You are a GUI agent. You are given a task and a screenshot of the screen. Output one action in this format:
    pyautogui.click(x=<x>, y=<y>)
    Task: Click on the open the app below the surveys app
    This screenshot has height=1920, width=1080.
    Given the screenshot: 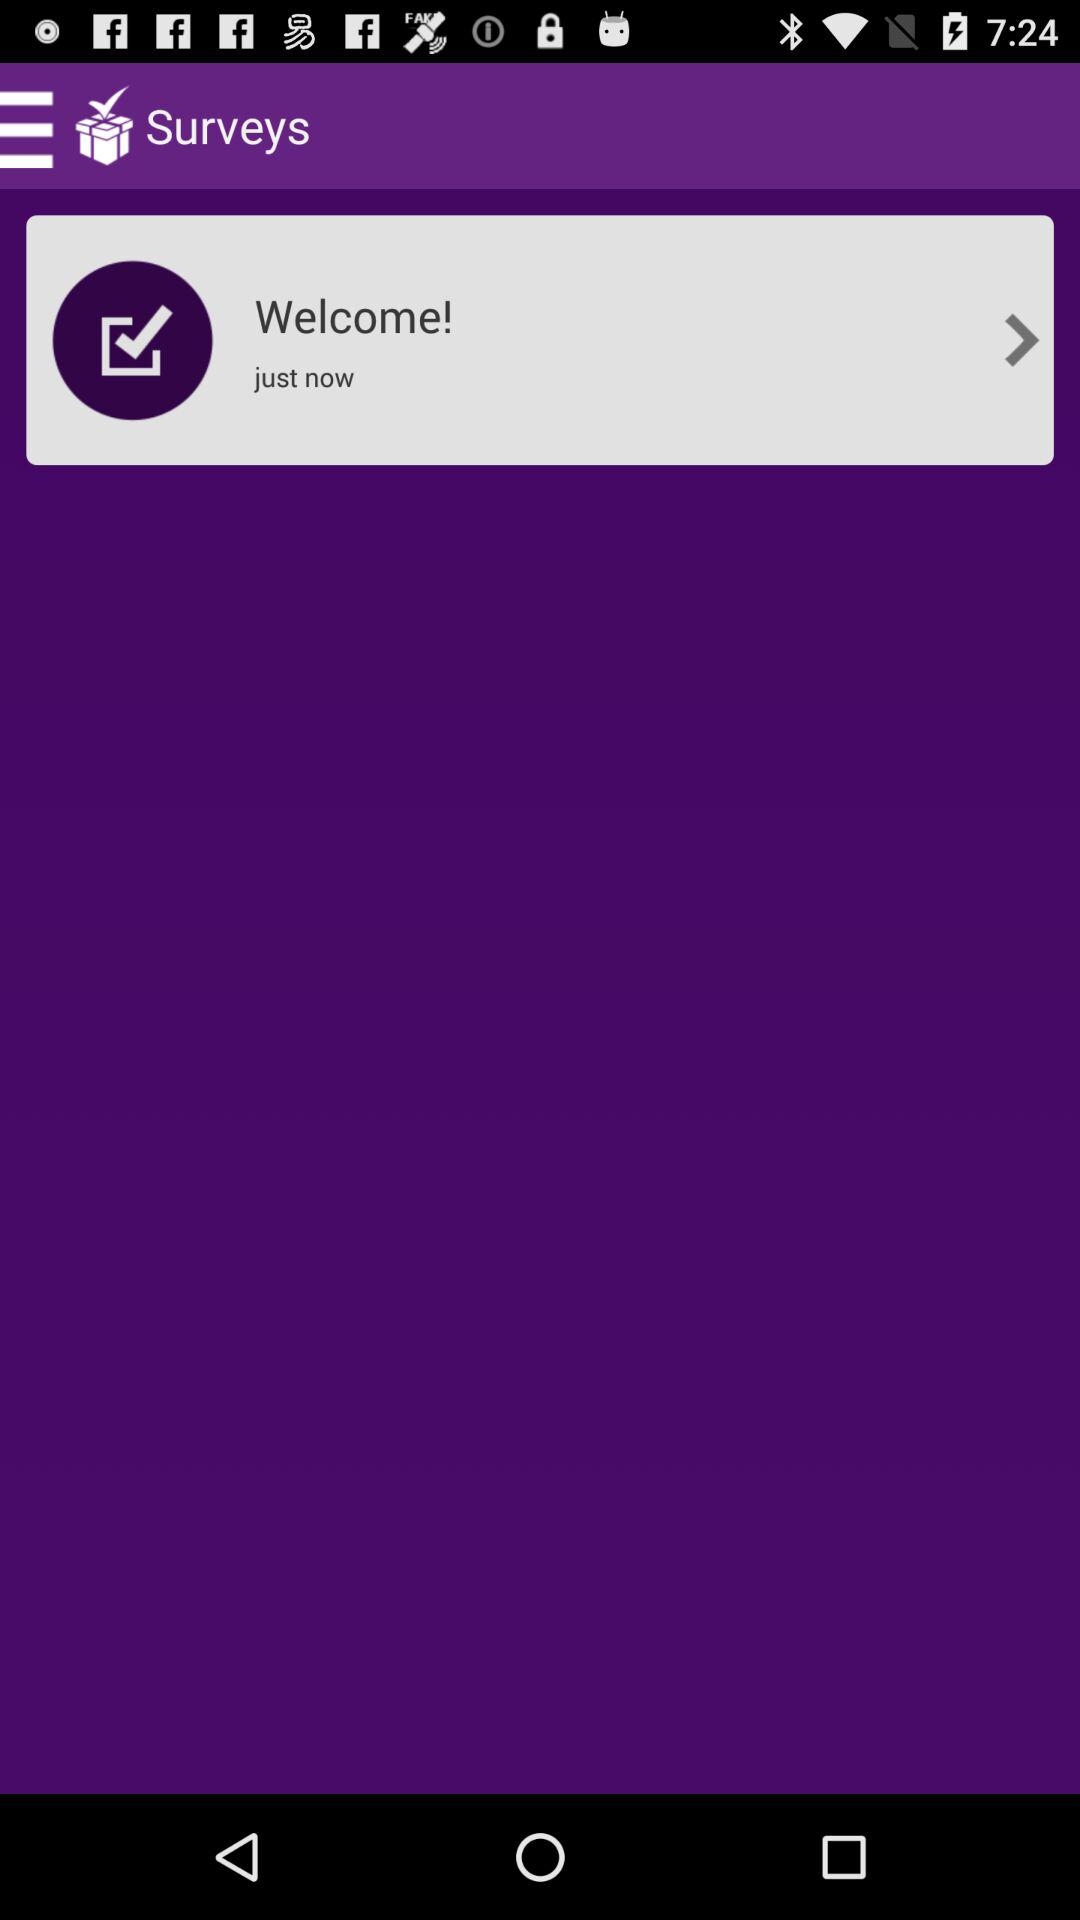 What is the action you would take?
    pyautogui.click(x=360, y=309)
    